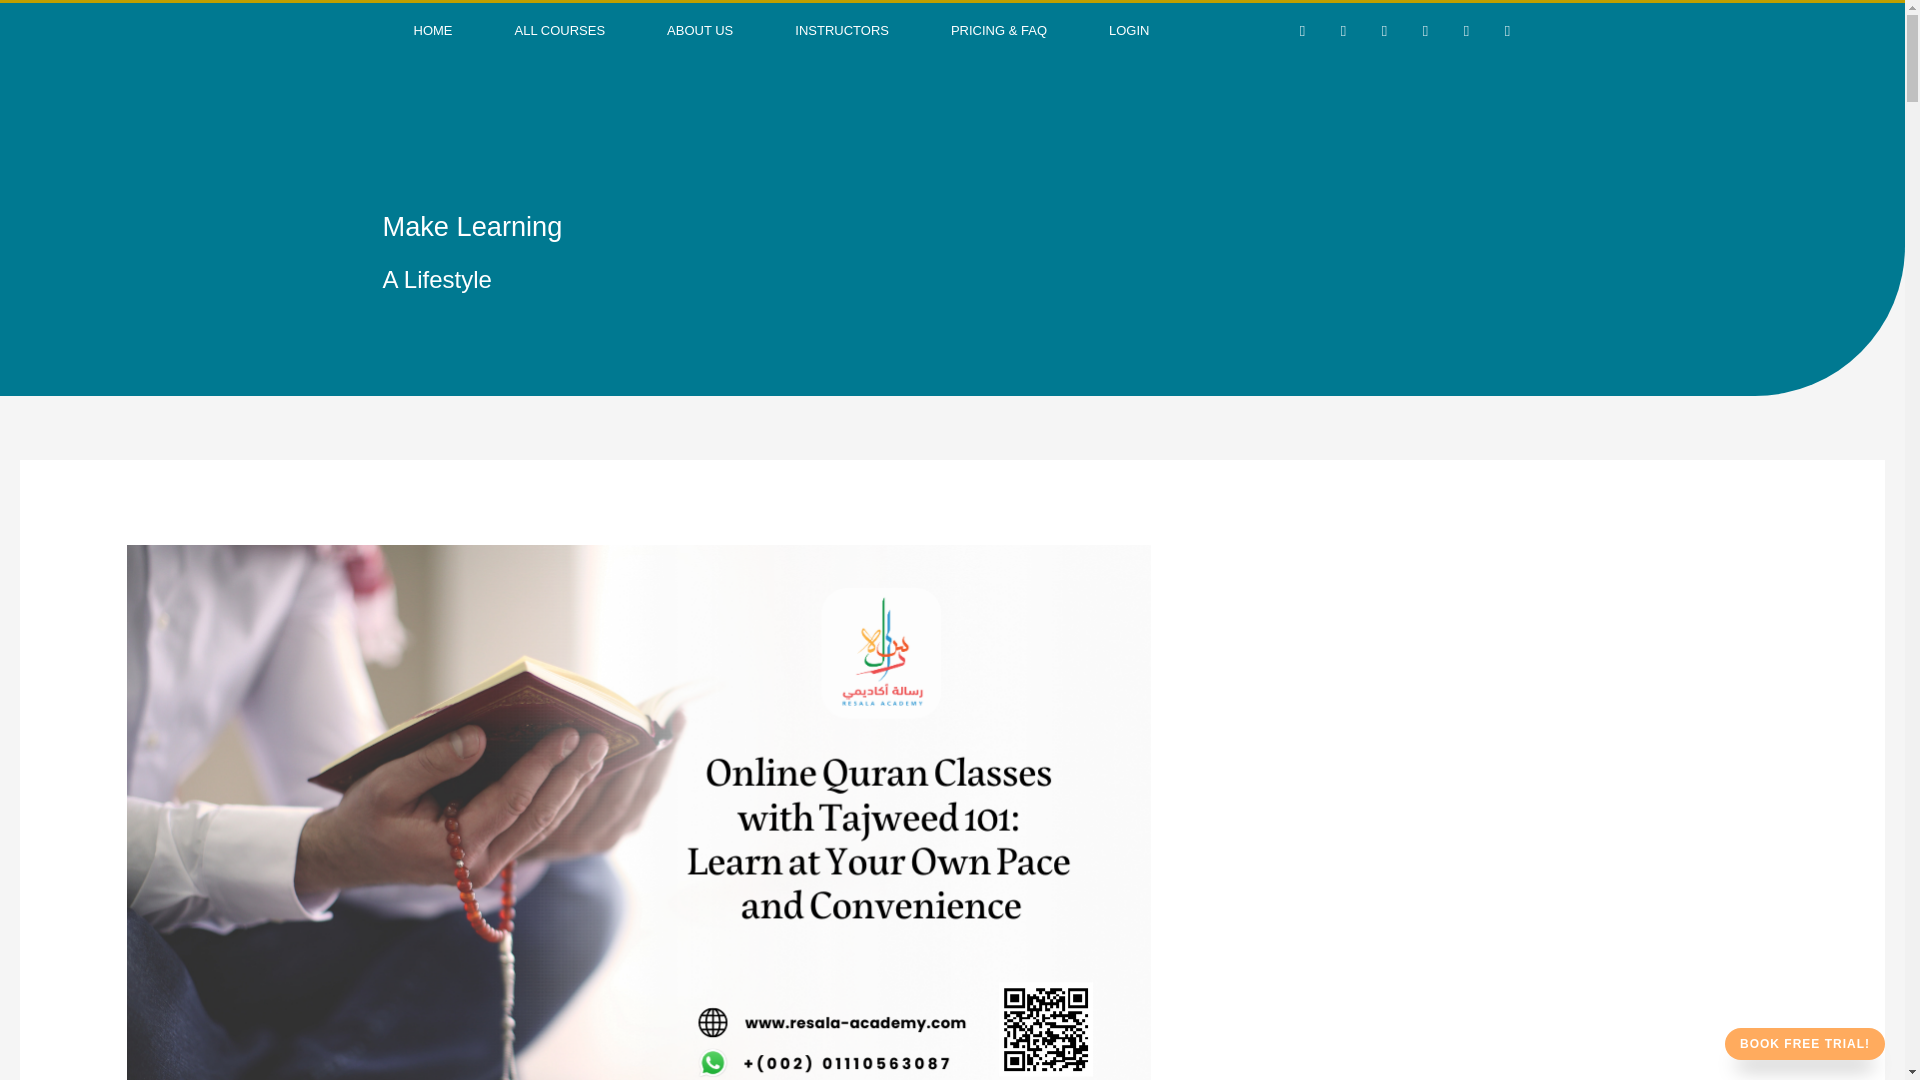  Describe the element at coordinates (560, 31) in the screenshot. I see `ALL COURSES` at that location.